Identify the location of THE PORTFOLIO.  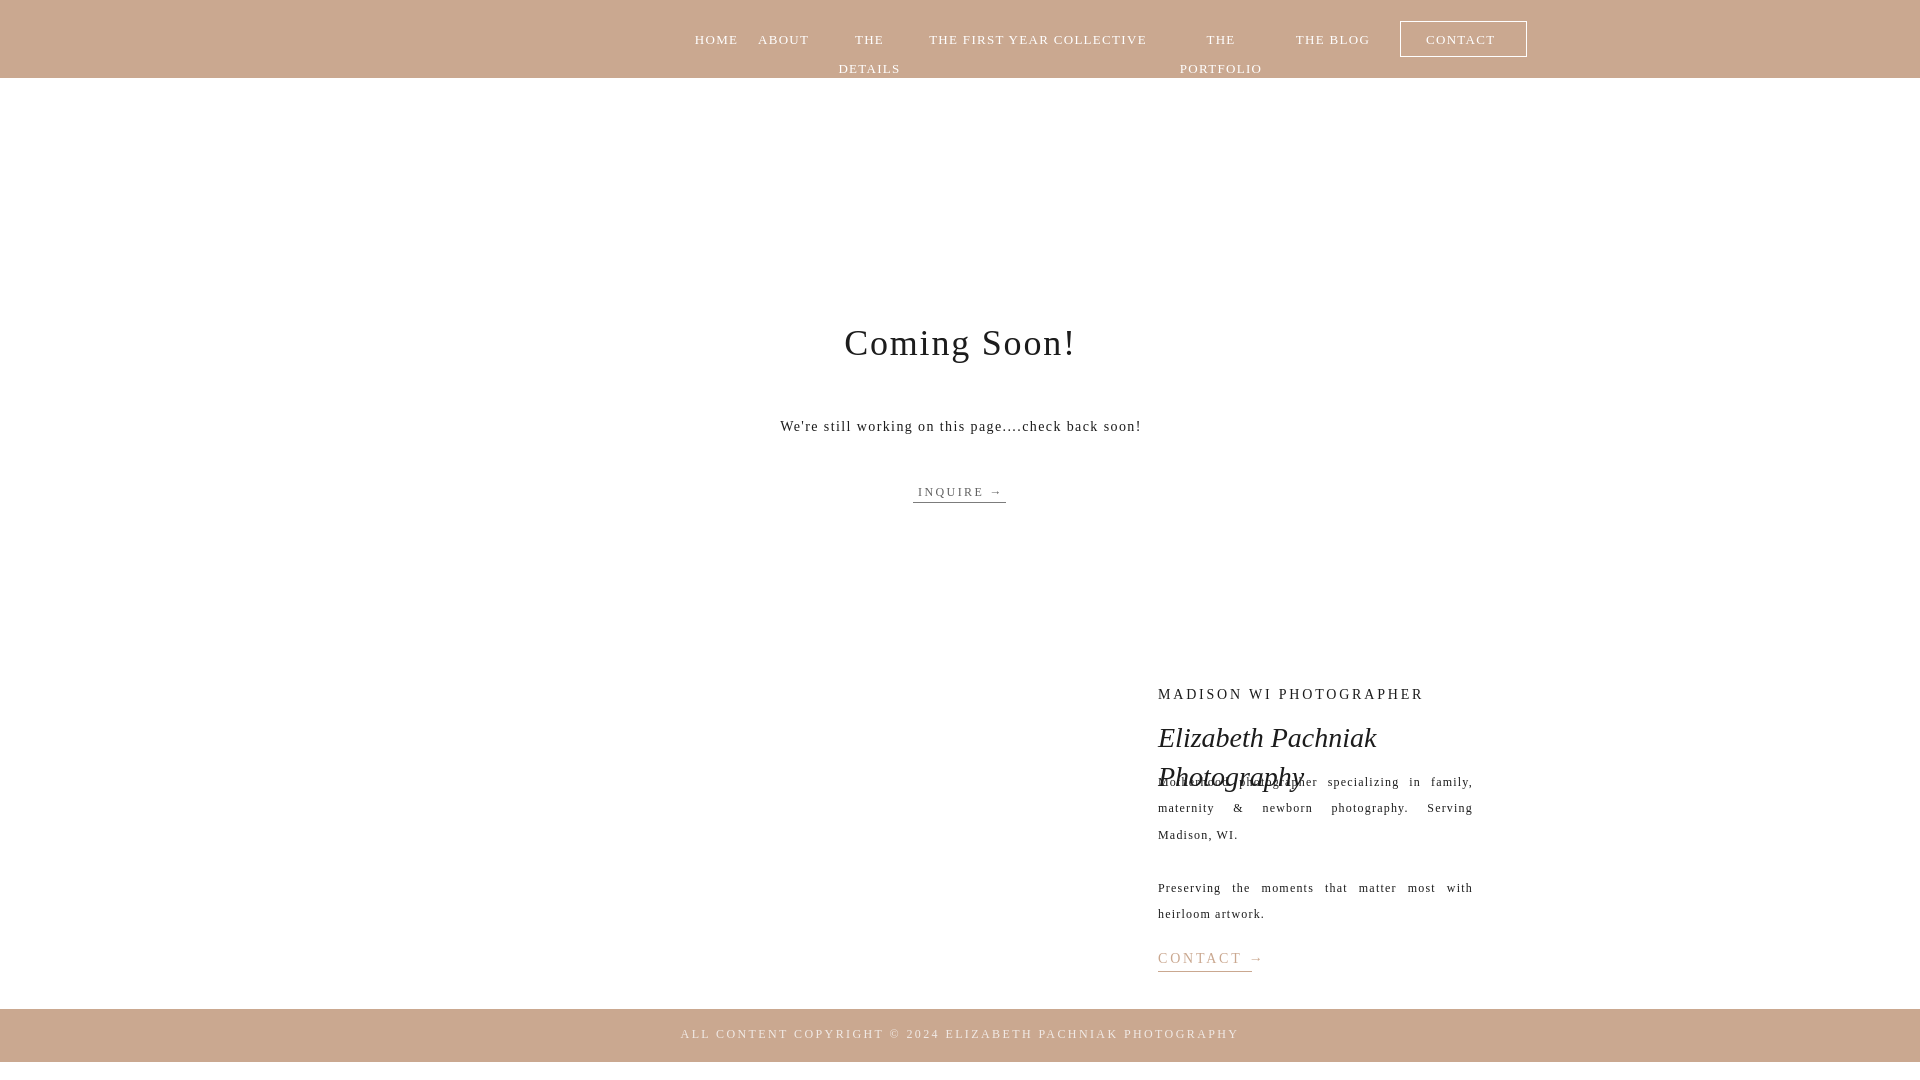
(1220, 38).